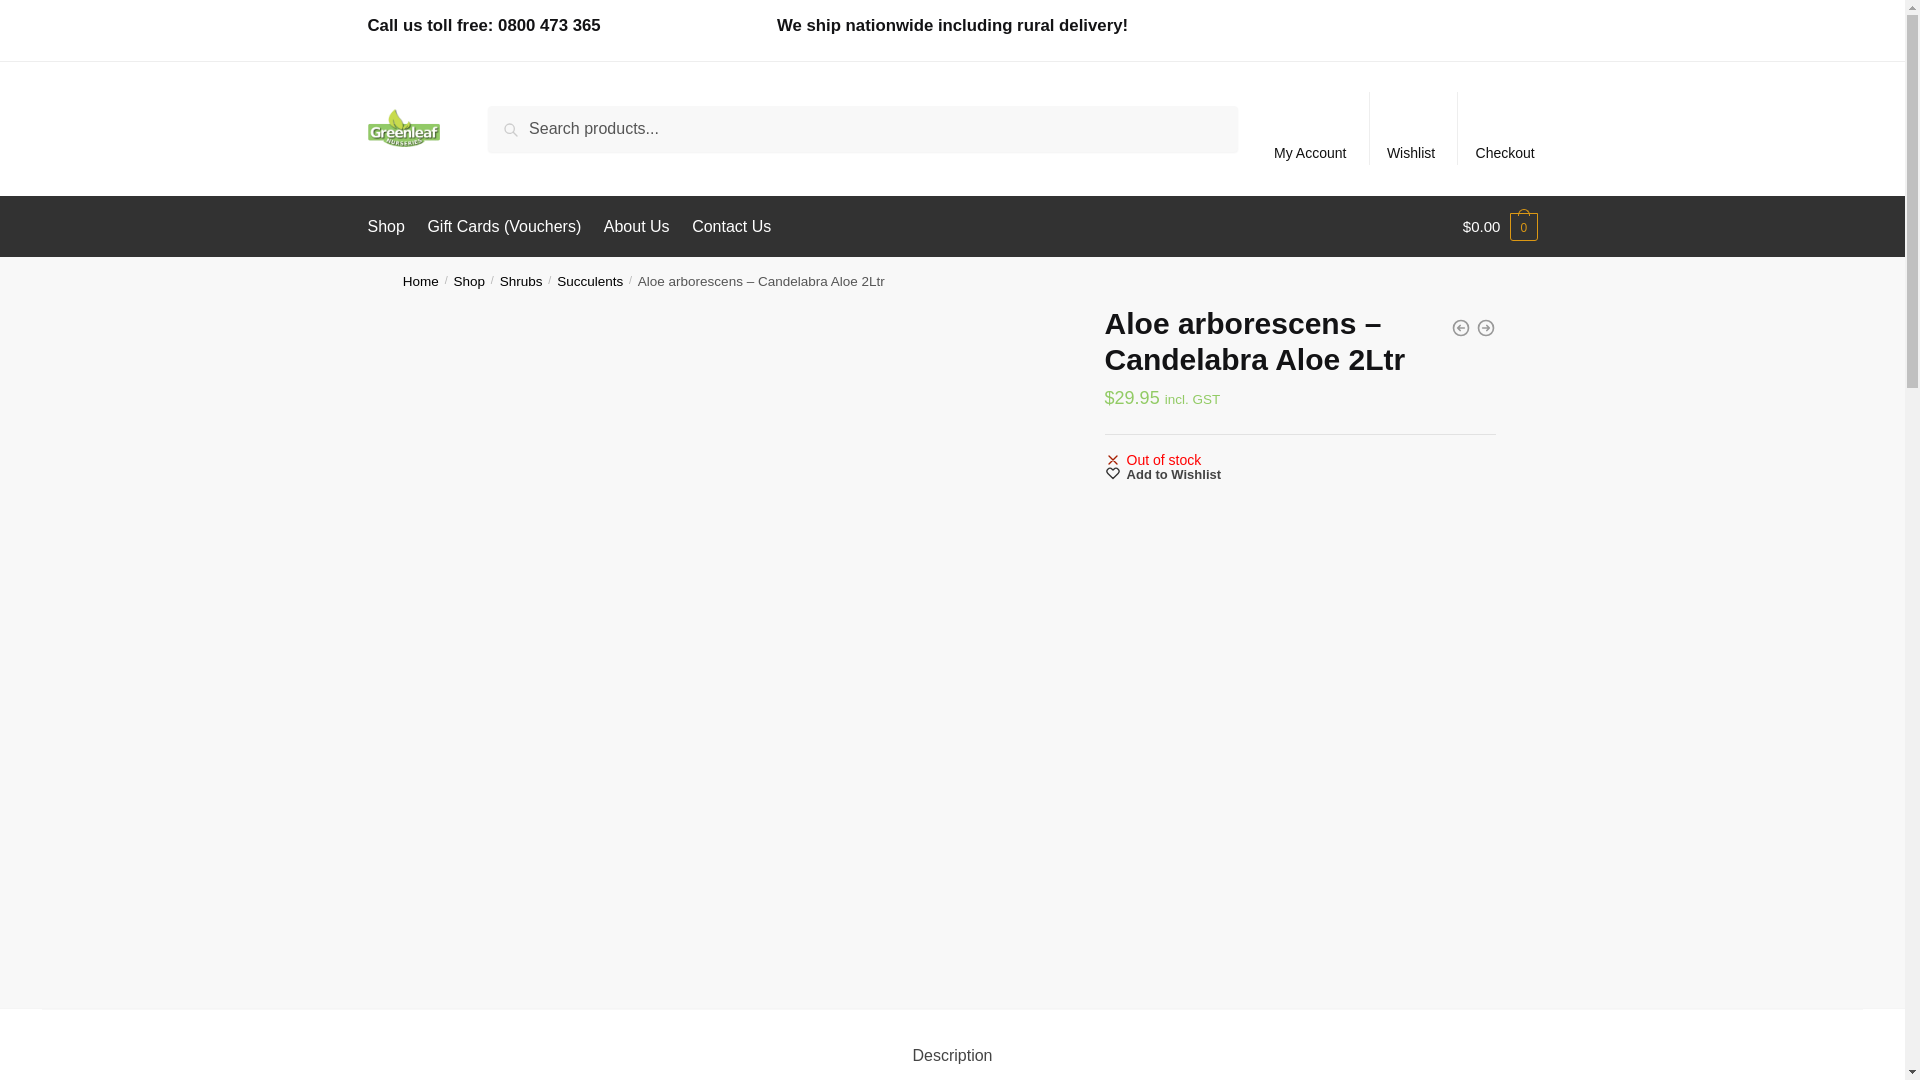 This screenshot has width=1920, height=1080. What do you see at coordinates (636, 226) in the screenshot?
I see `About Us` at bounding box center [636, 226].